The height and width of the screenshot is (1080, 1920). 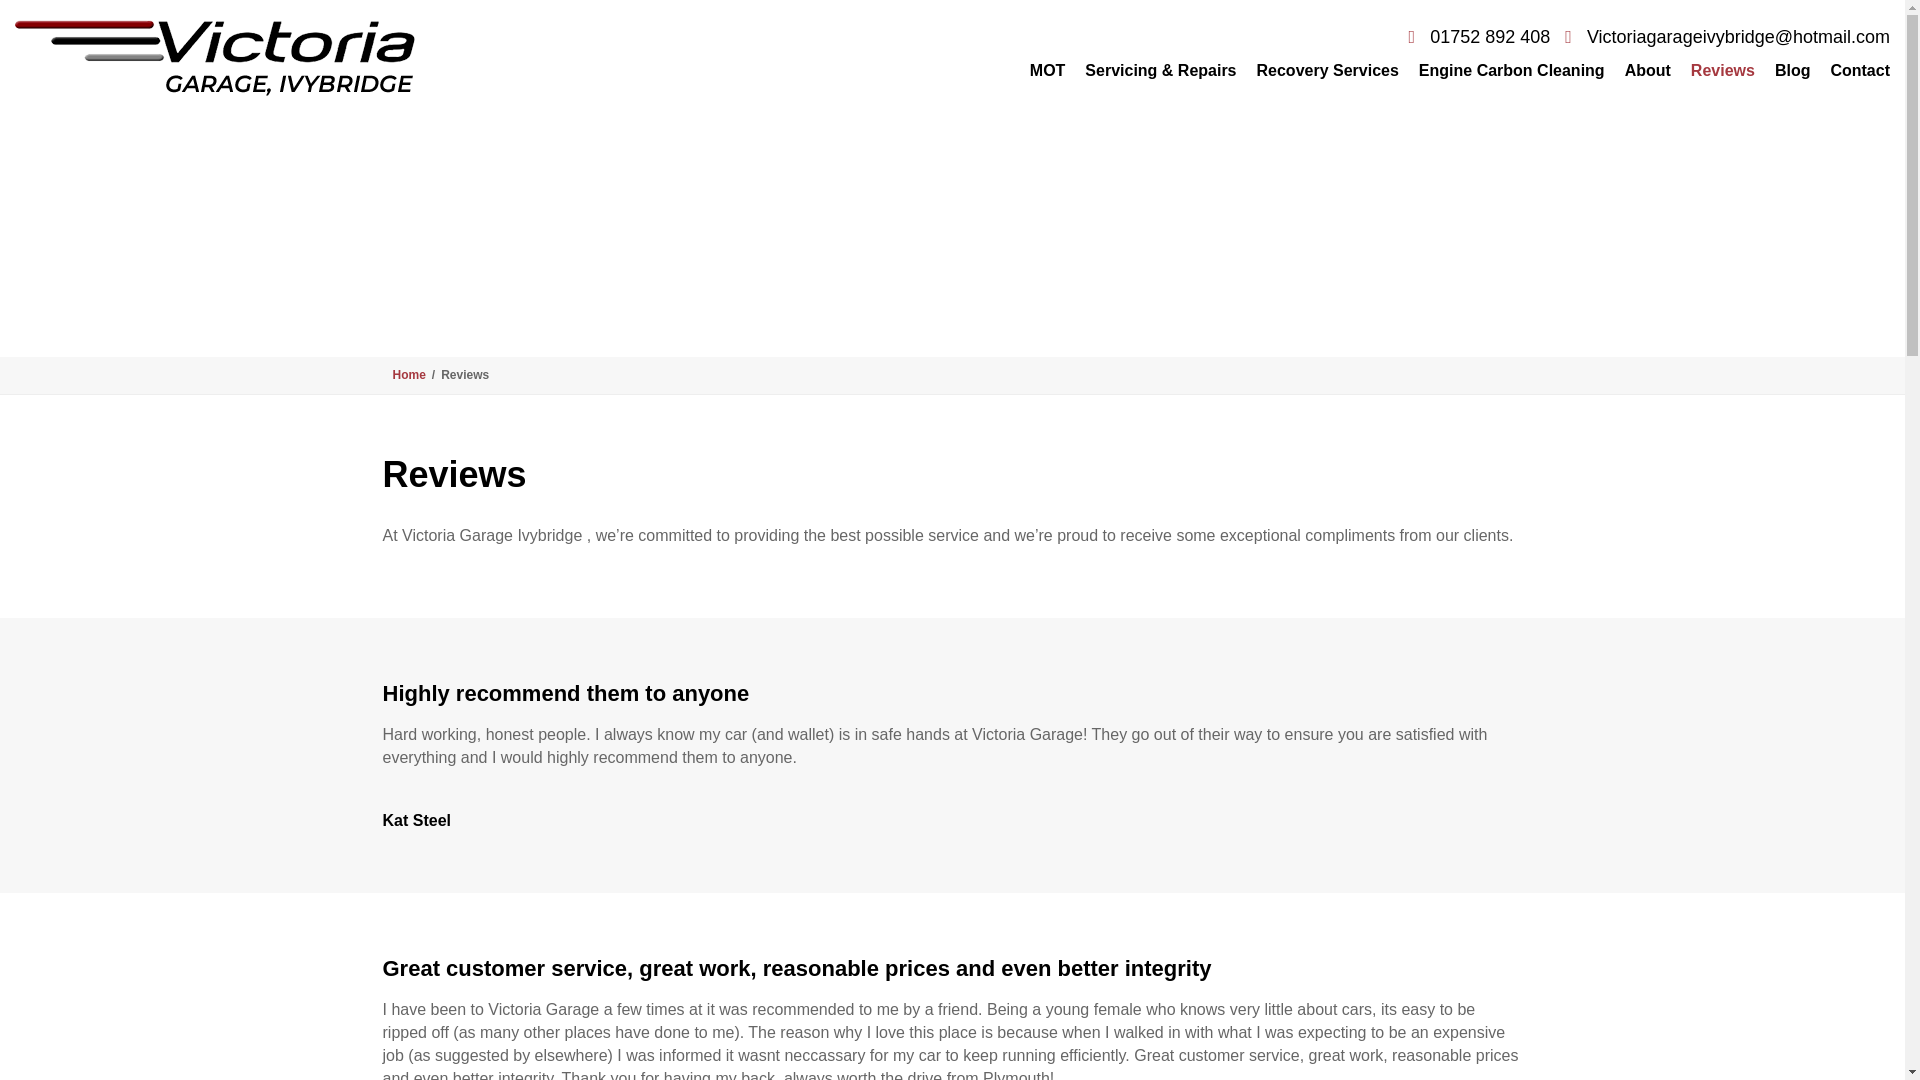 What do you see at coordinates (408, 375) in the screenshot?
I see `Home` at bounding box center [408, 375].